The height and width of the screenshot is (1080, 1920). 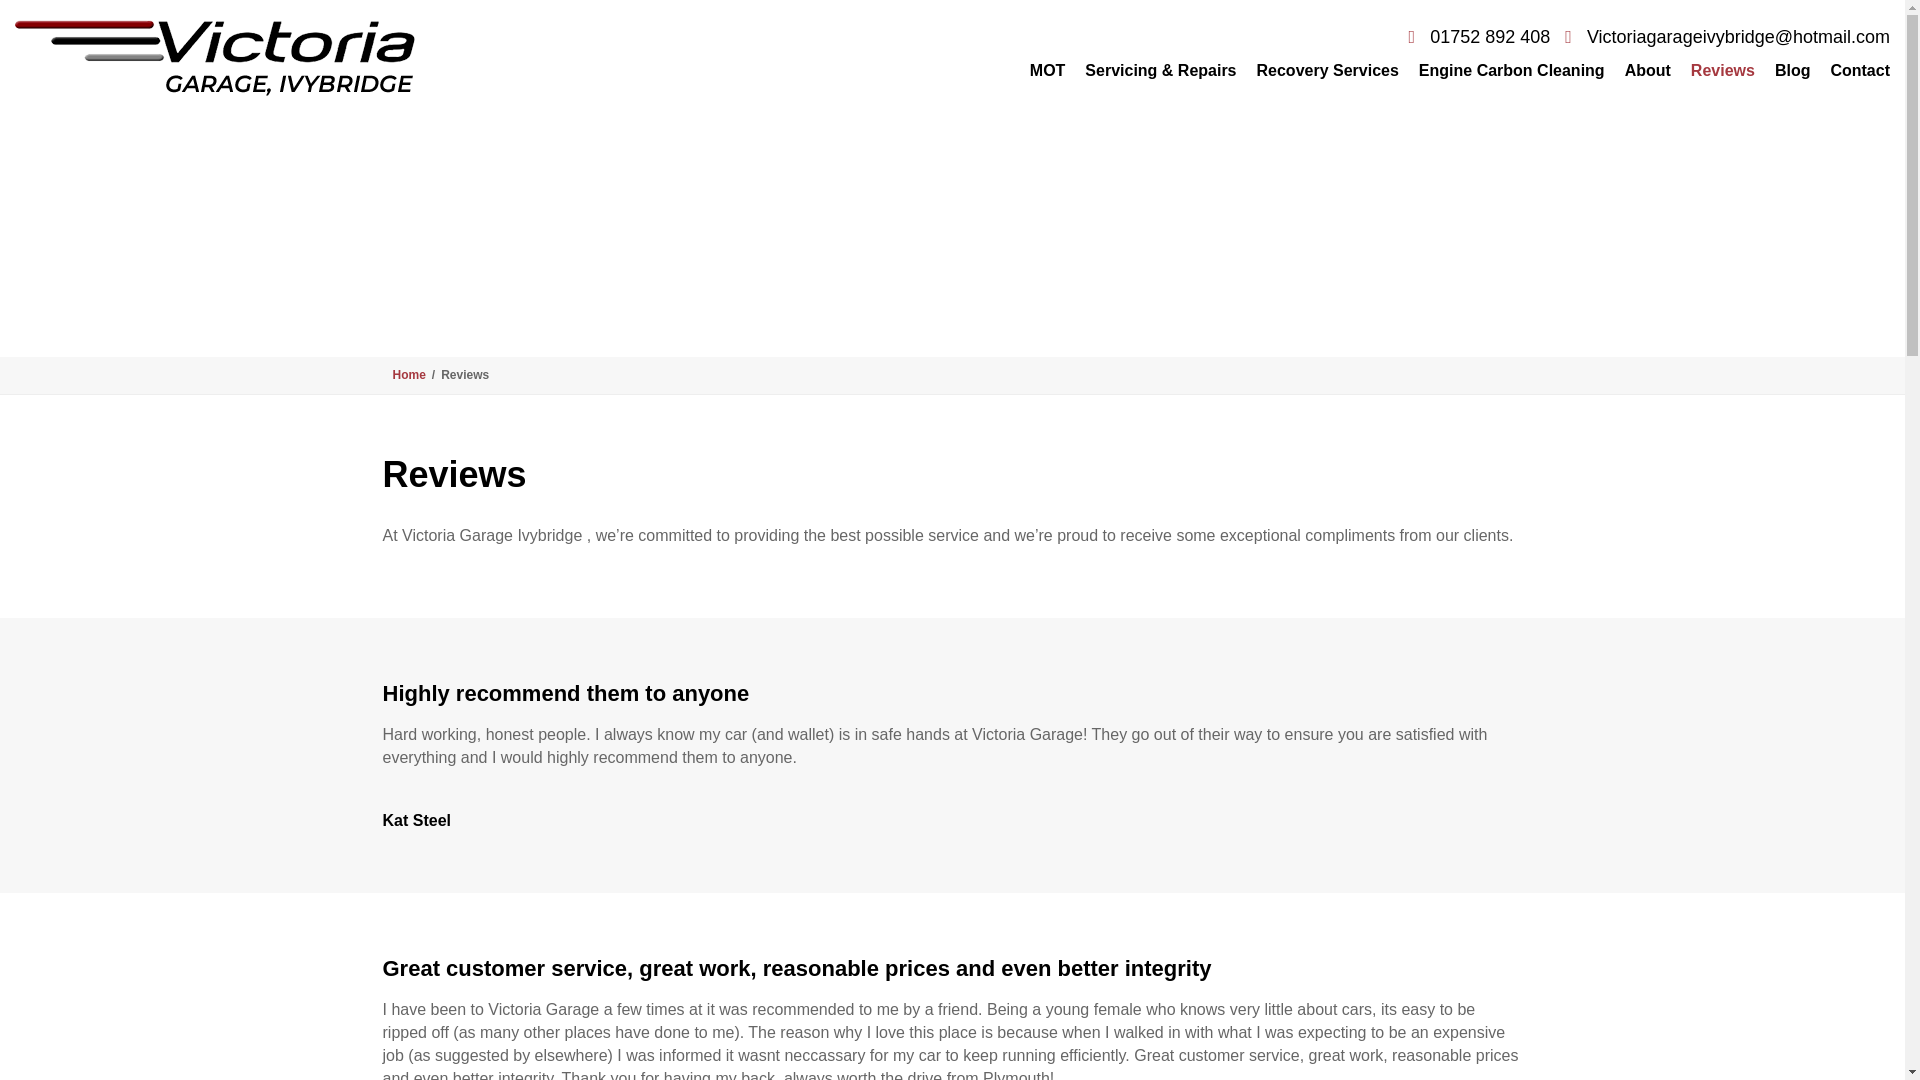 What do you see at coordinates (408, 375) in the screenshot?
I see `Home` at bounding box center [408, 375].